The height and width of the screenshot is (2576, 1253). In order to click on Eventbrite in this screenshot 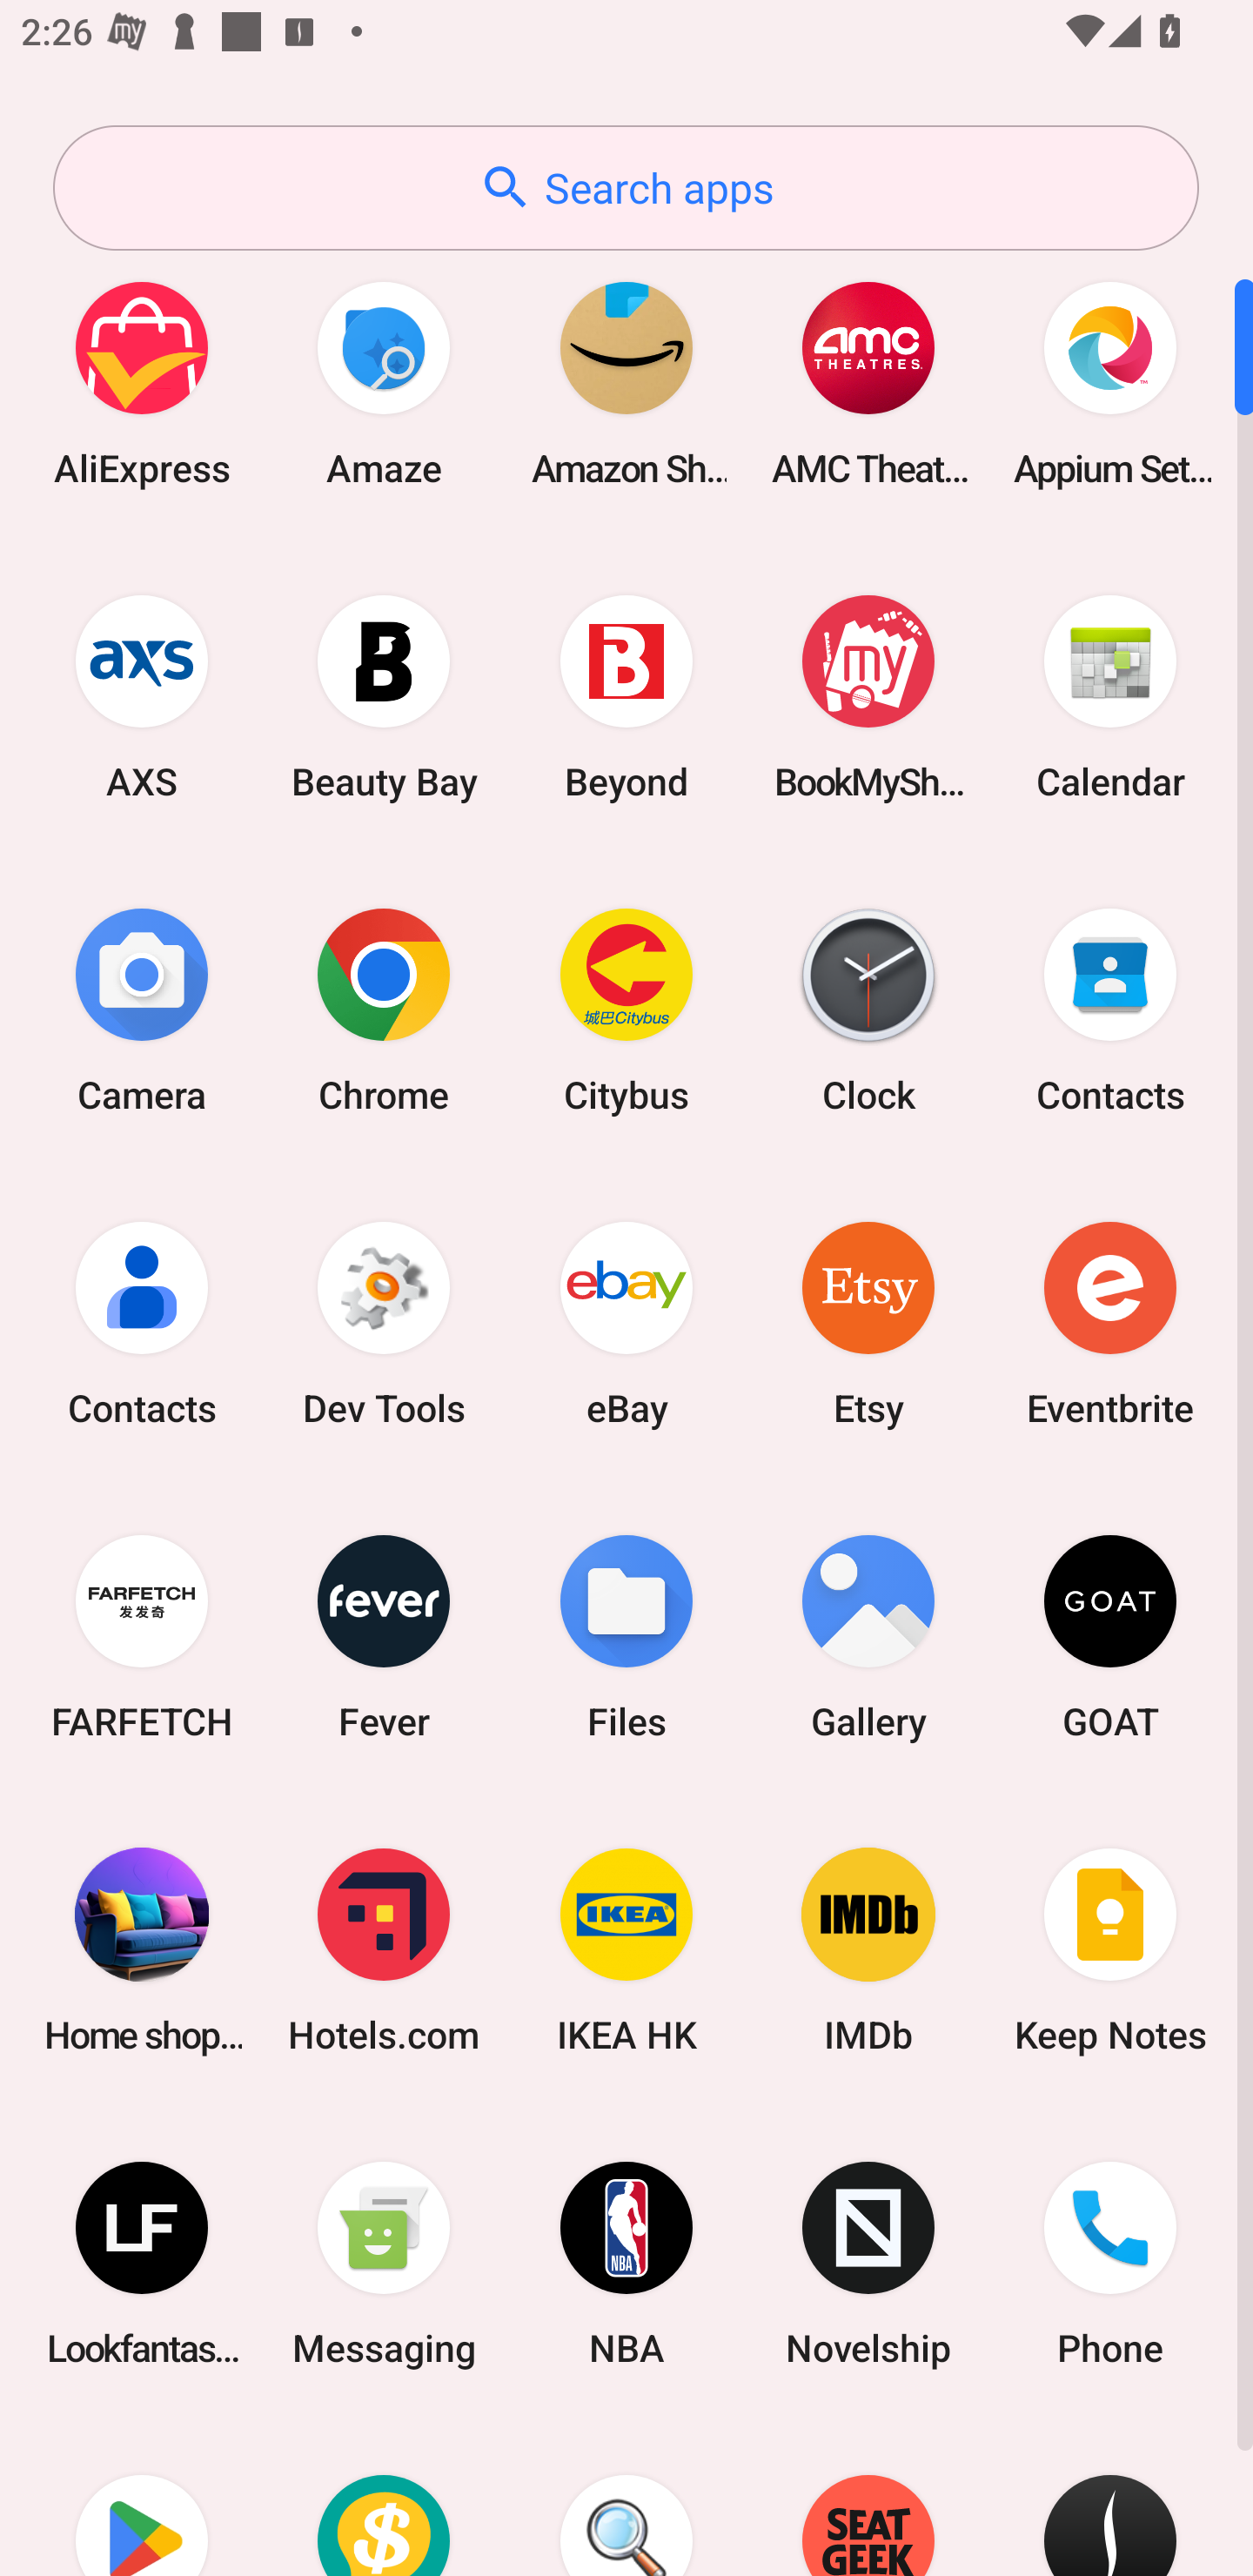, I will do `click(1110, 1323)`.